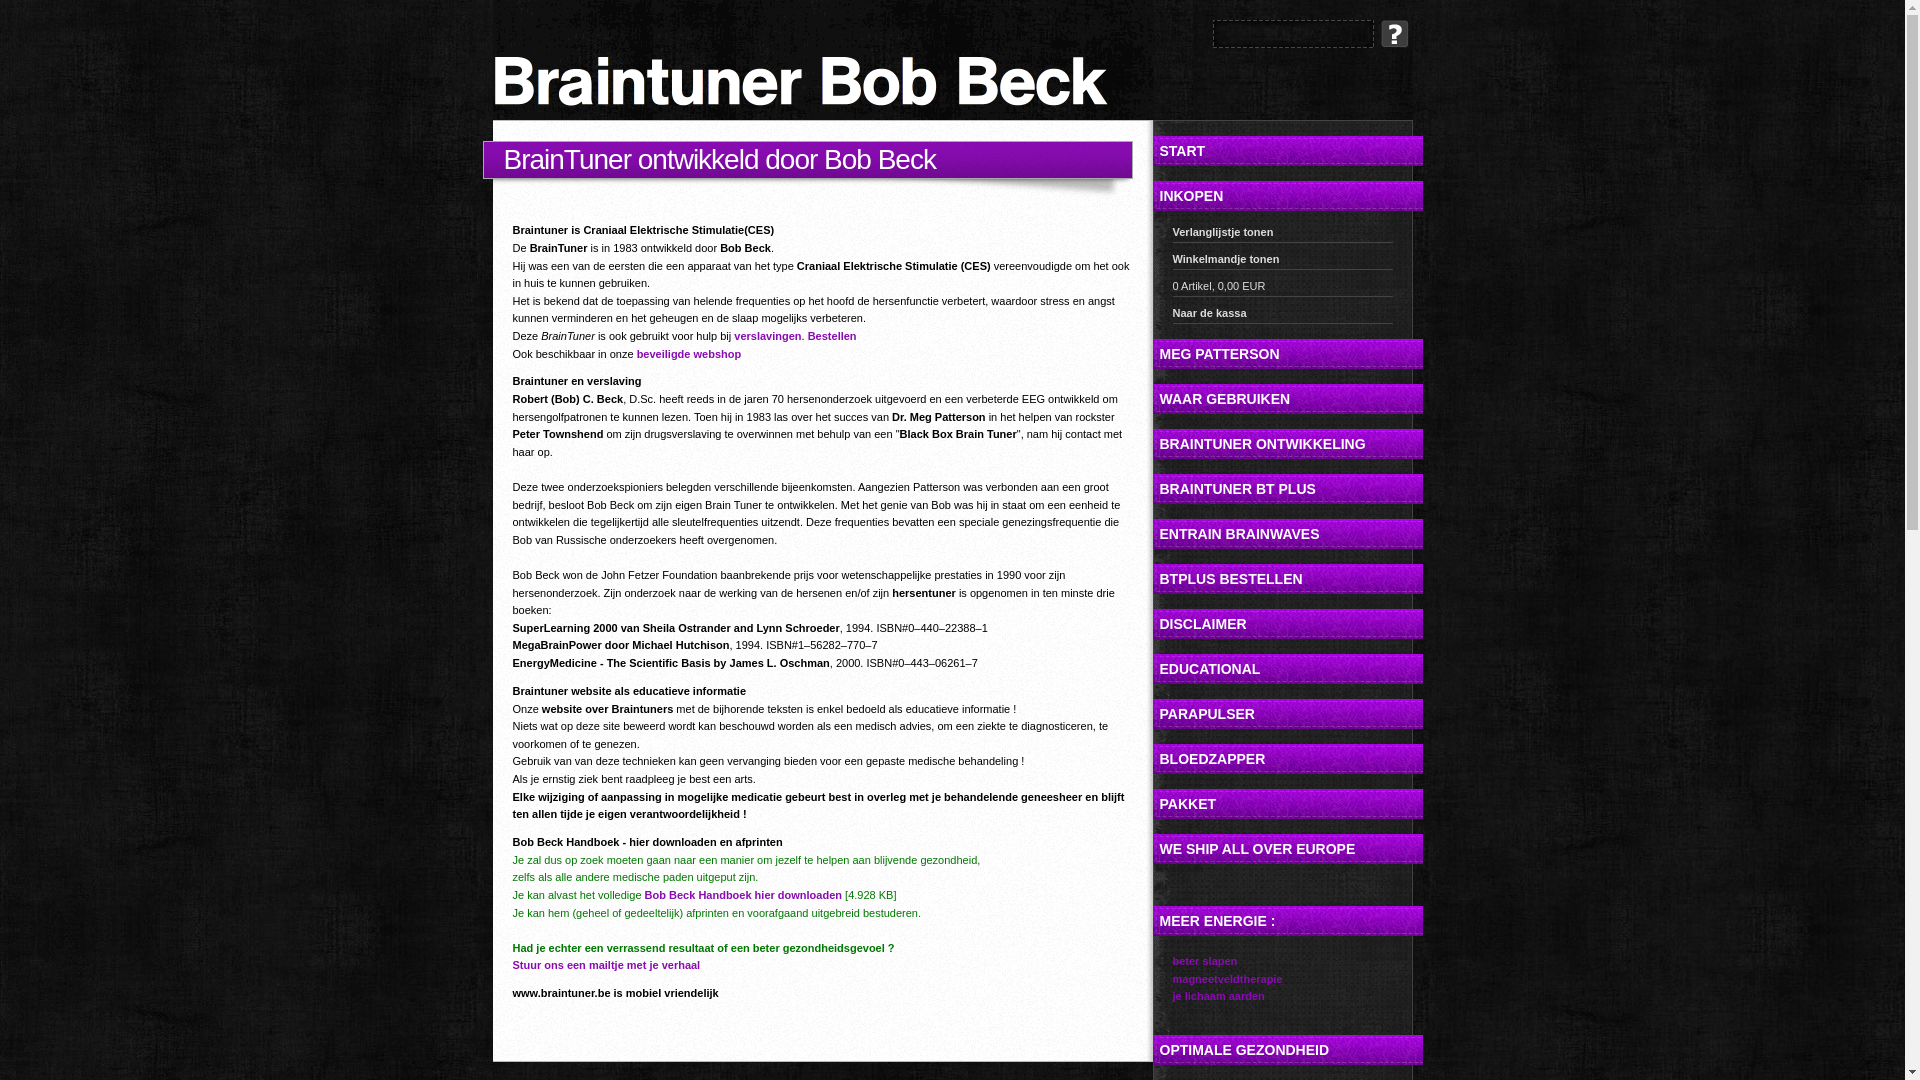  Describe the element at coordinates (1287, 804) in the screenshot. I see `PAKKET` at that location.